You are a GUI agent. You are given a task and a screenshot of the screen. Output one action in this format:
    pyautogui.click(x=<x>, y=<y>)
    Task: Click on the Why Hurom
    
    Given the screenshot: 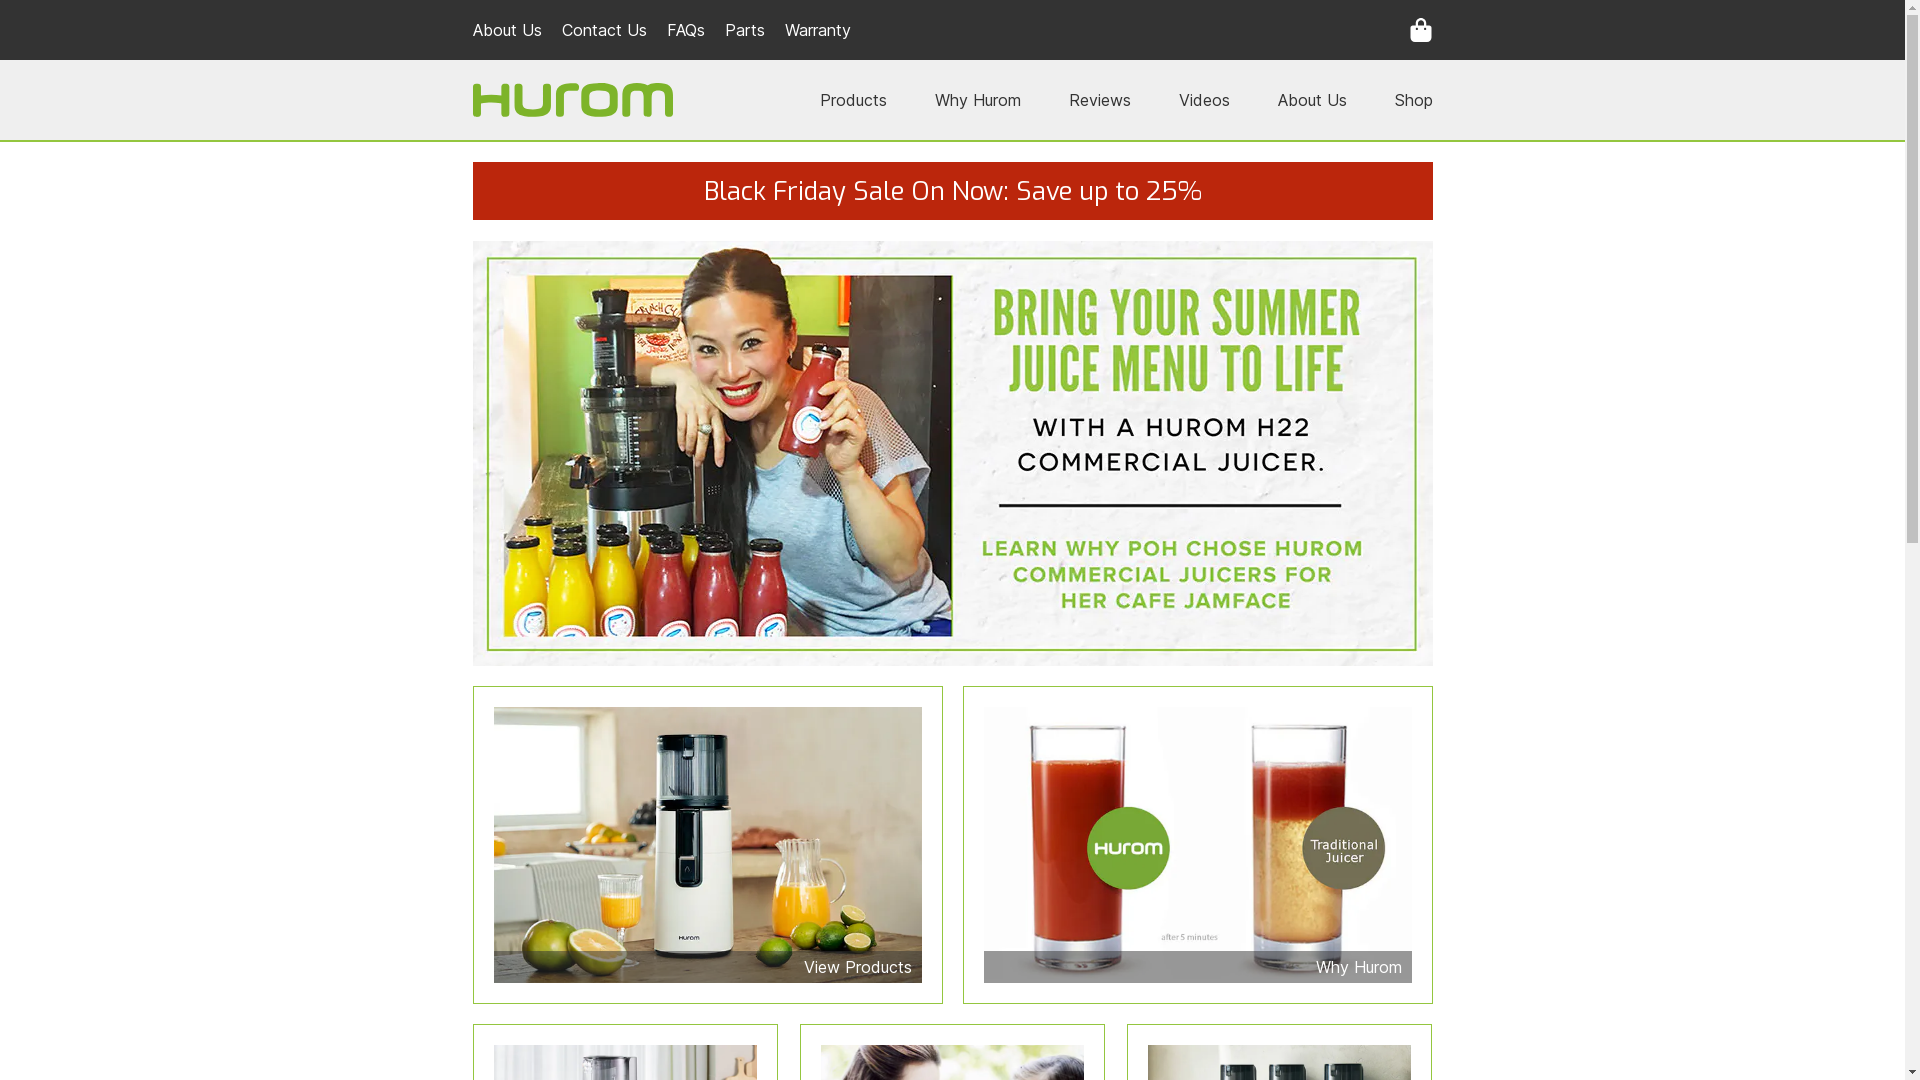 What is the action you would take?
    pyautogui.click(x=1197, y=845)
    